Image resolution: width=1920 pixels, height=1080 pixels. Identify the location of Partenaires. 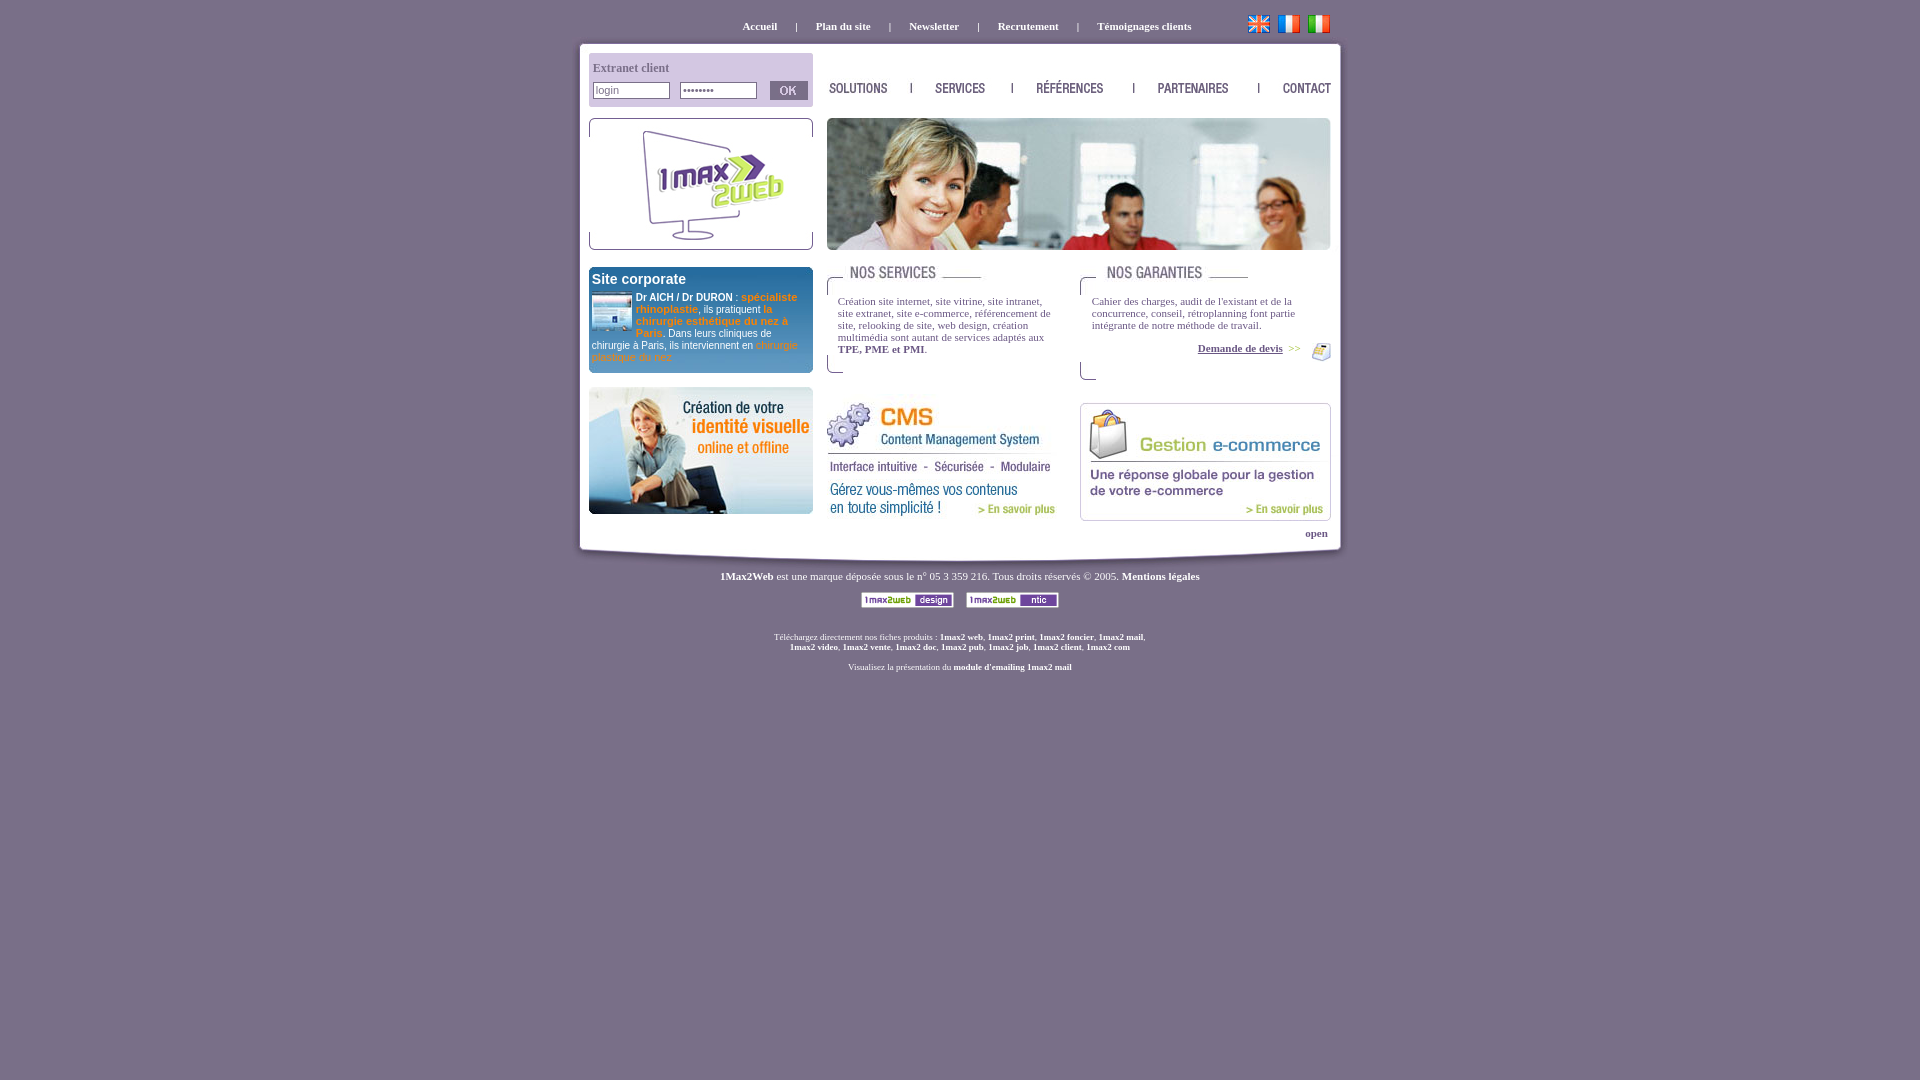
(590, 250).